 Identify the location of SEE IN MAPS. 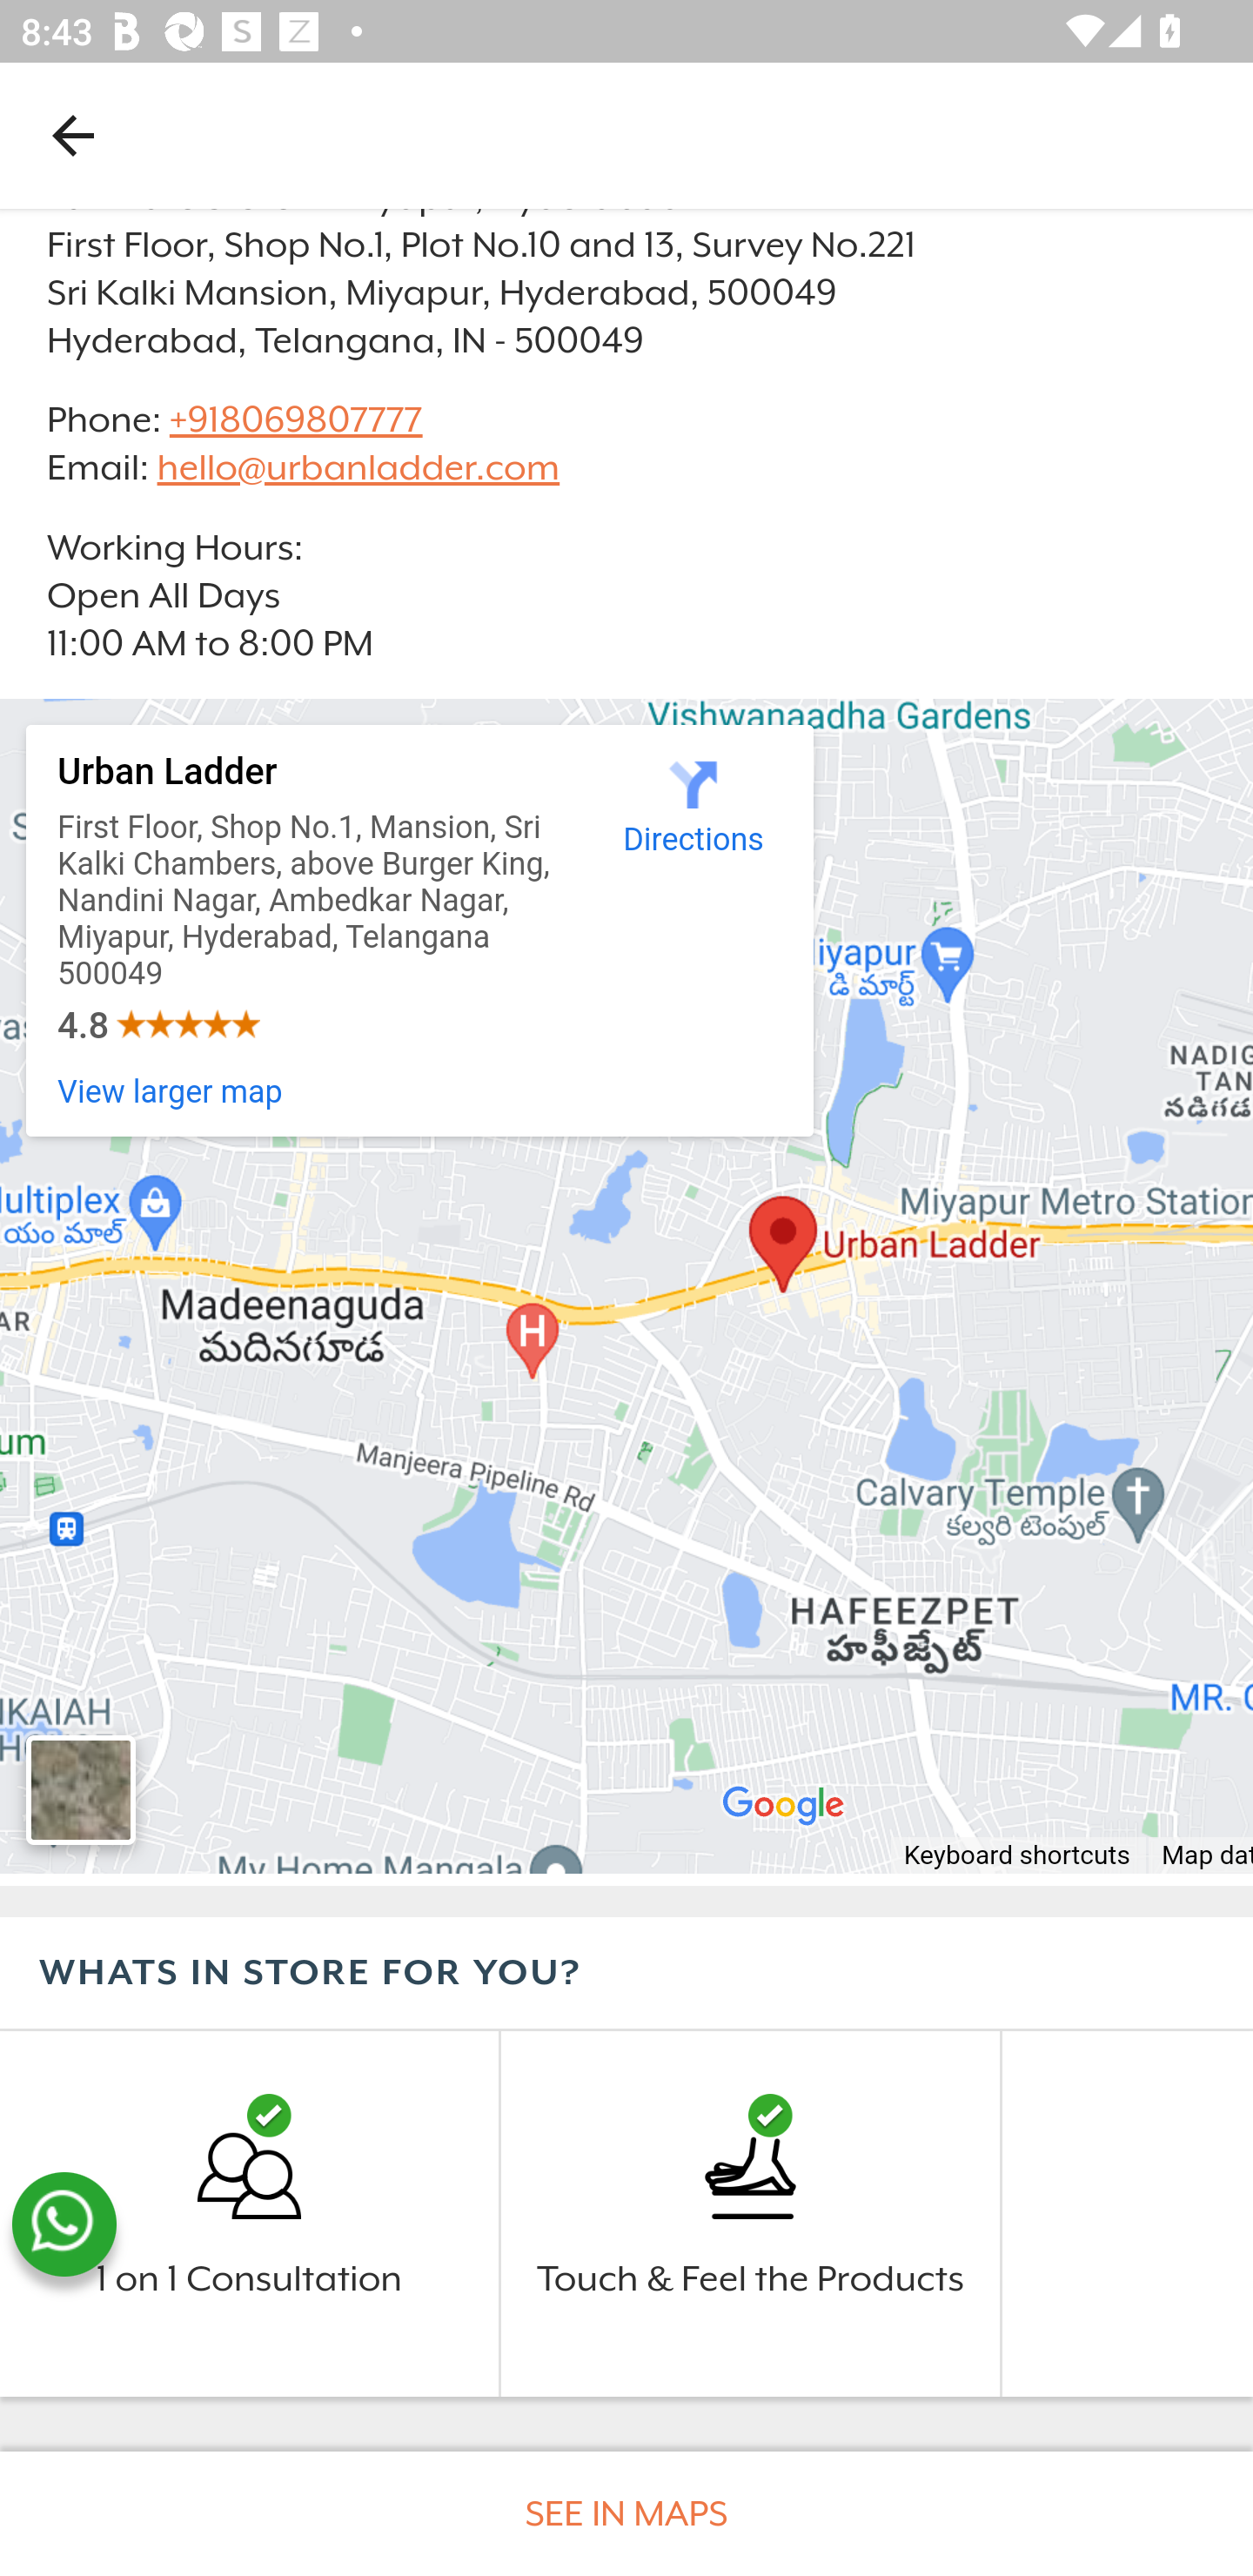
(626, 2513).